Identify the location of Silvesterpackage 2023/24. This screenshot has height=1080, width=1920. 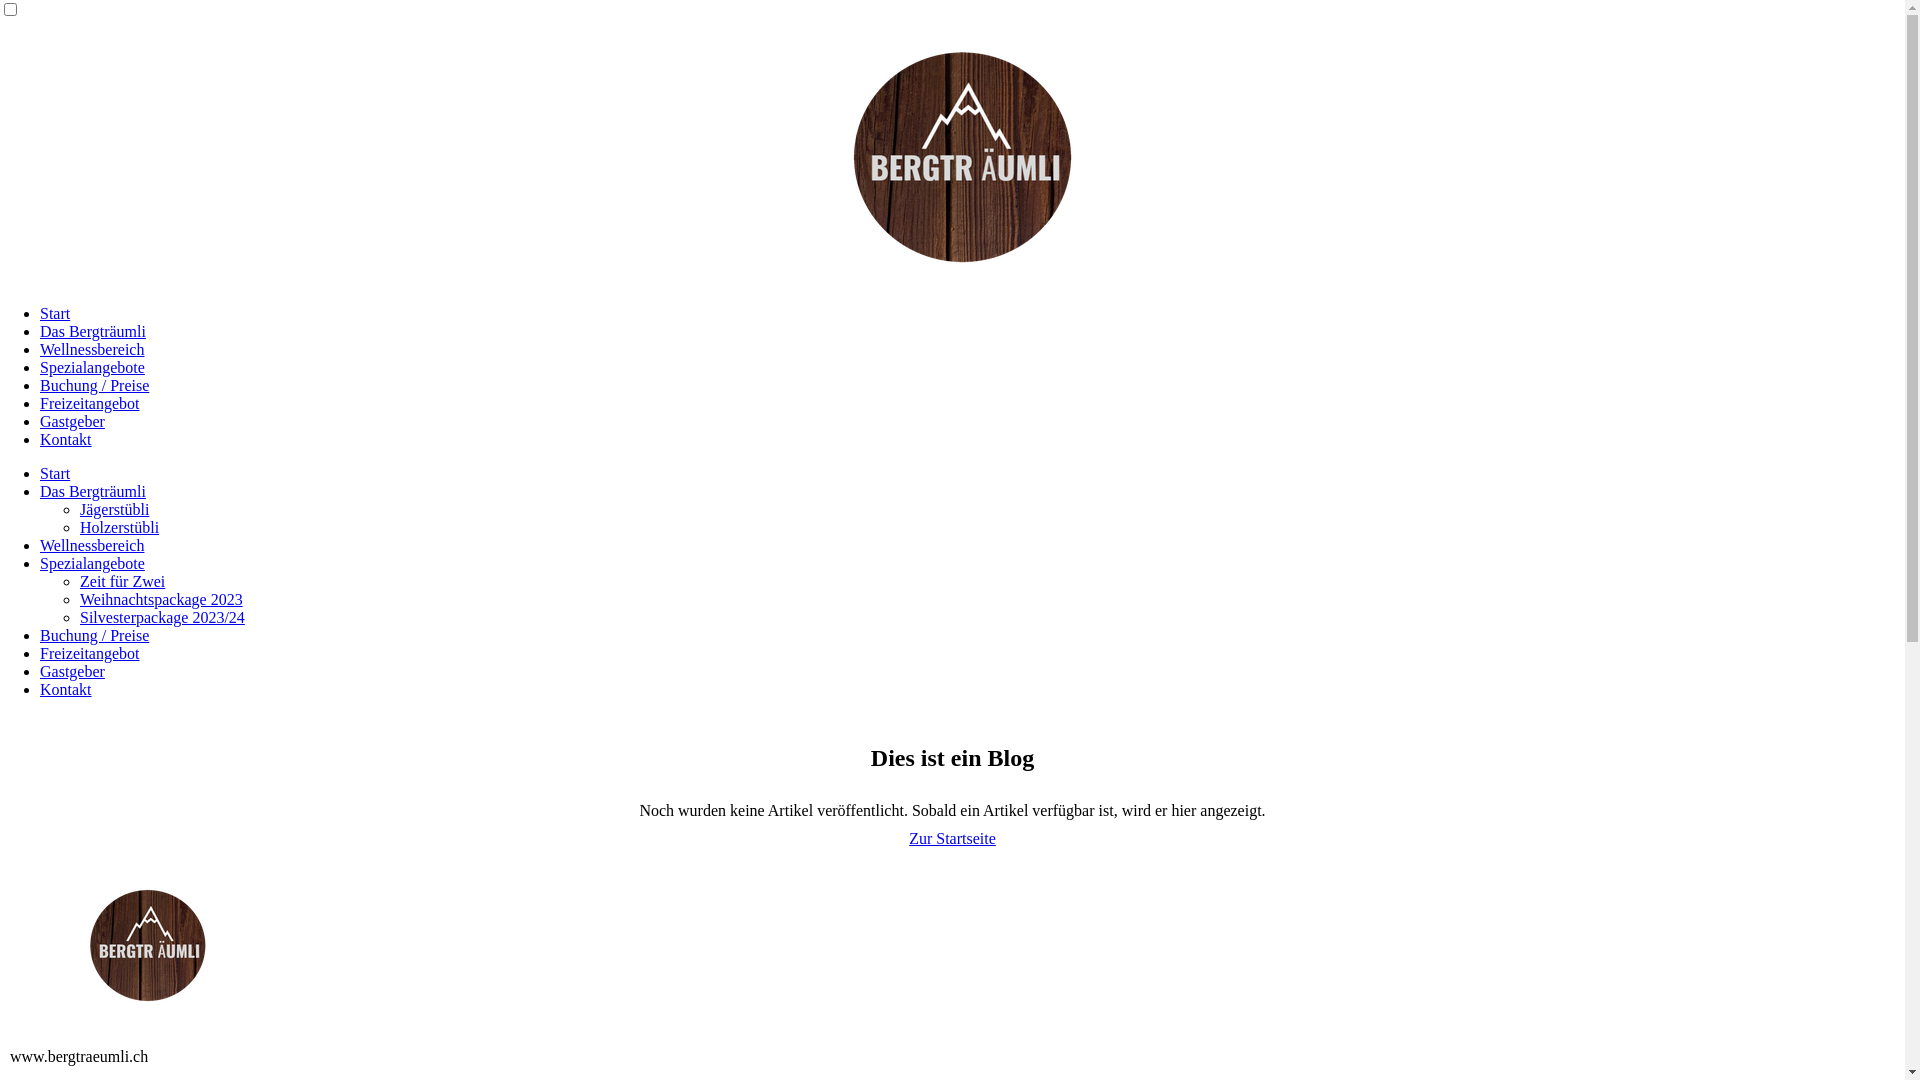
(162, 618).